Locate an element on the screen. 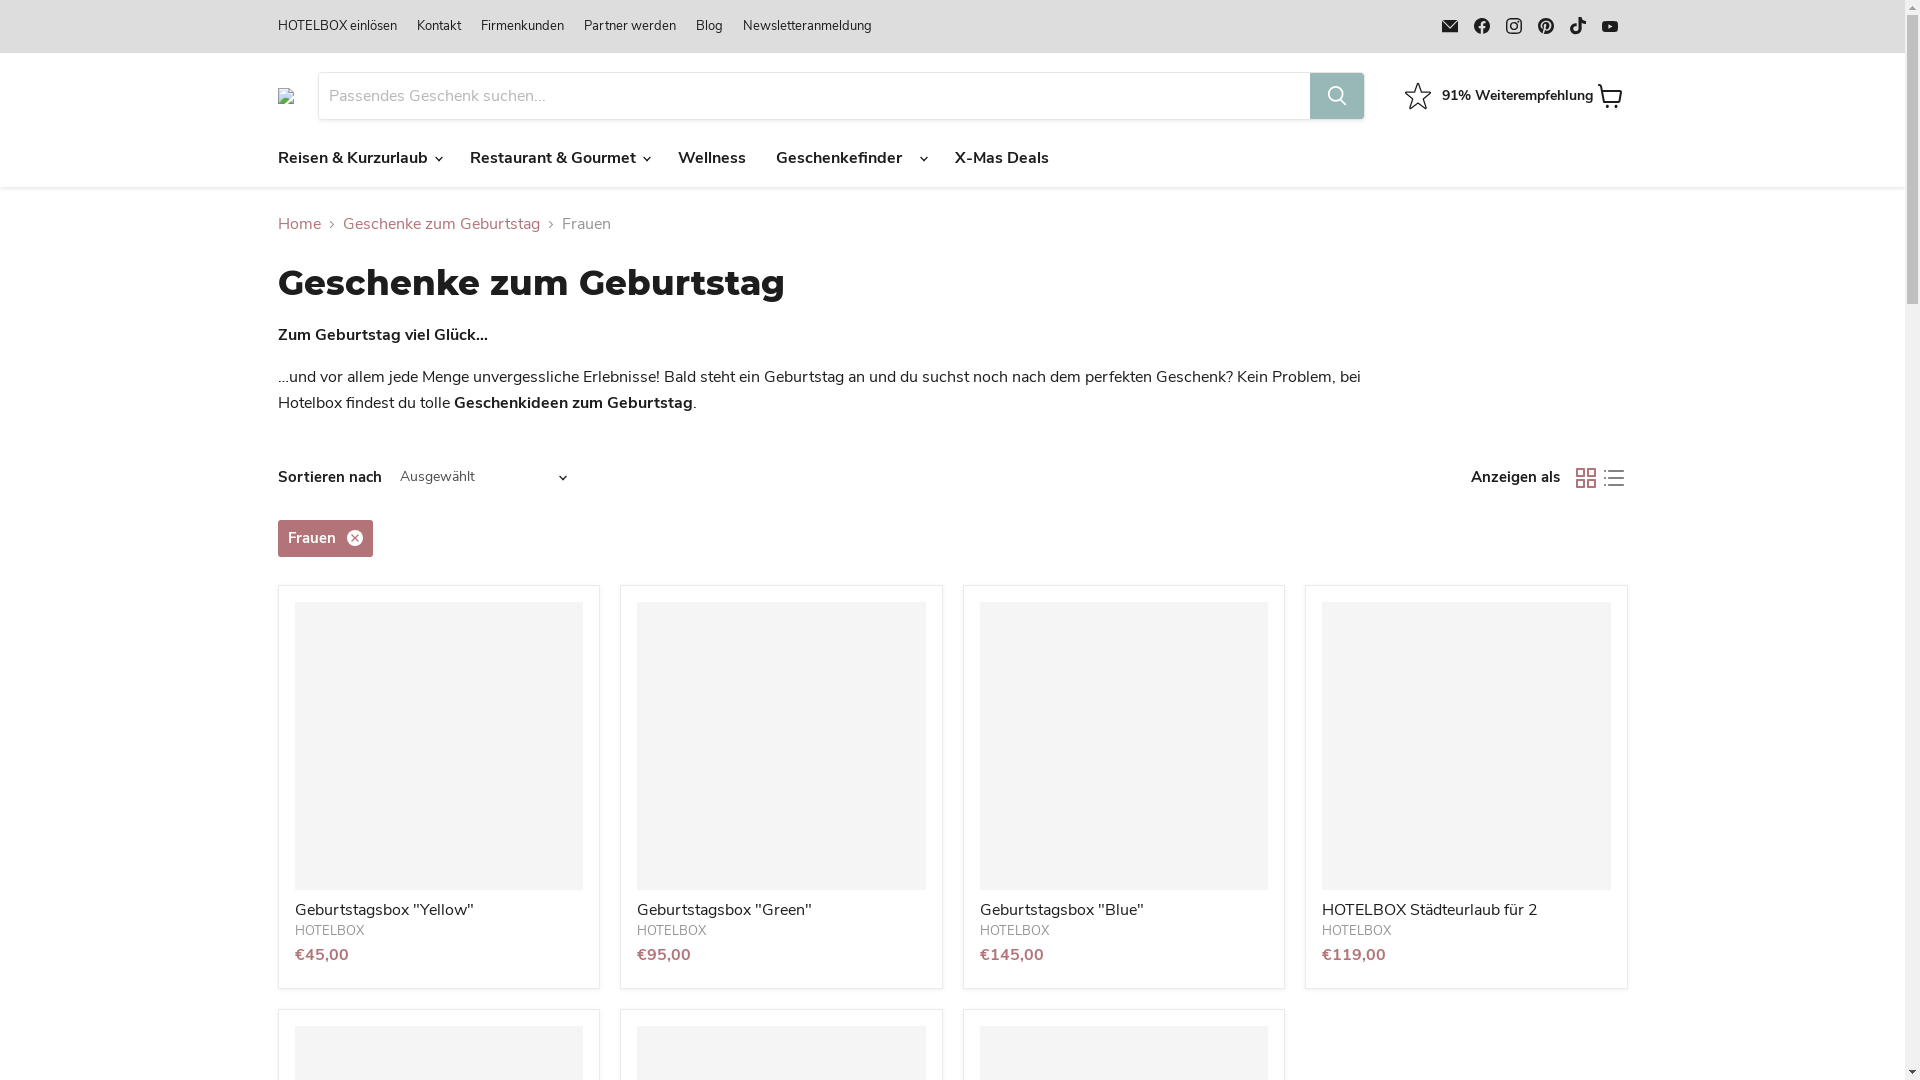 This screenshot has height=1080, width=1920. Home is located at coordinates (300, 224).